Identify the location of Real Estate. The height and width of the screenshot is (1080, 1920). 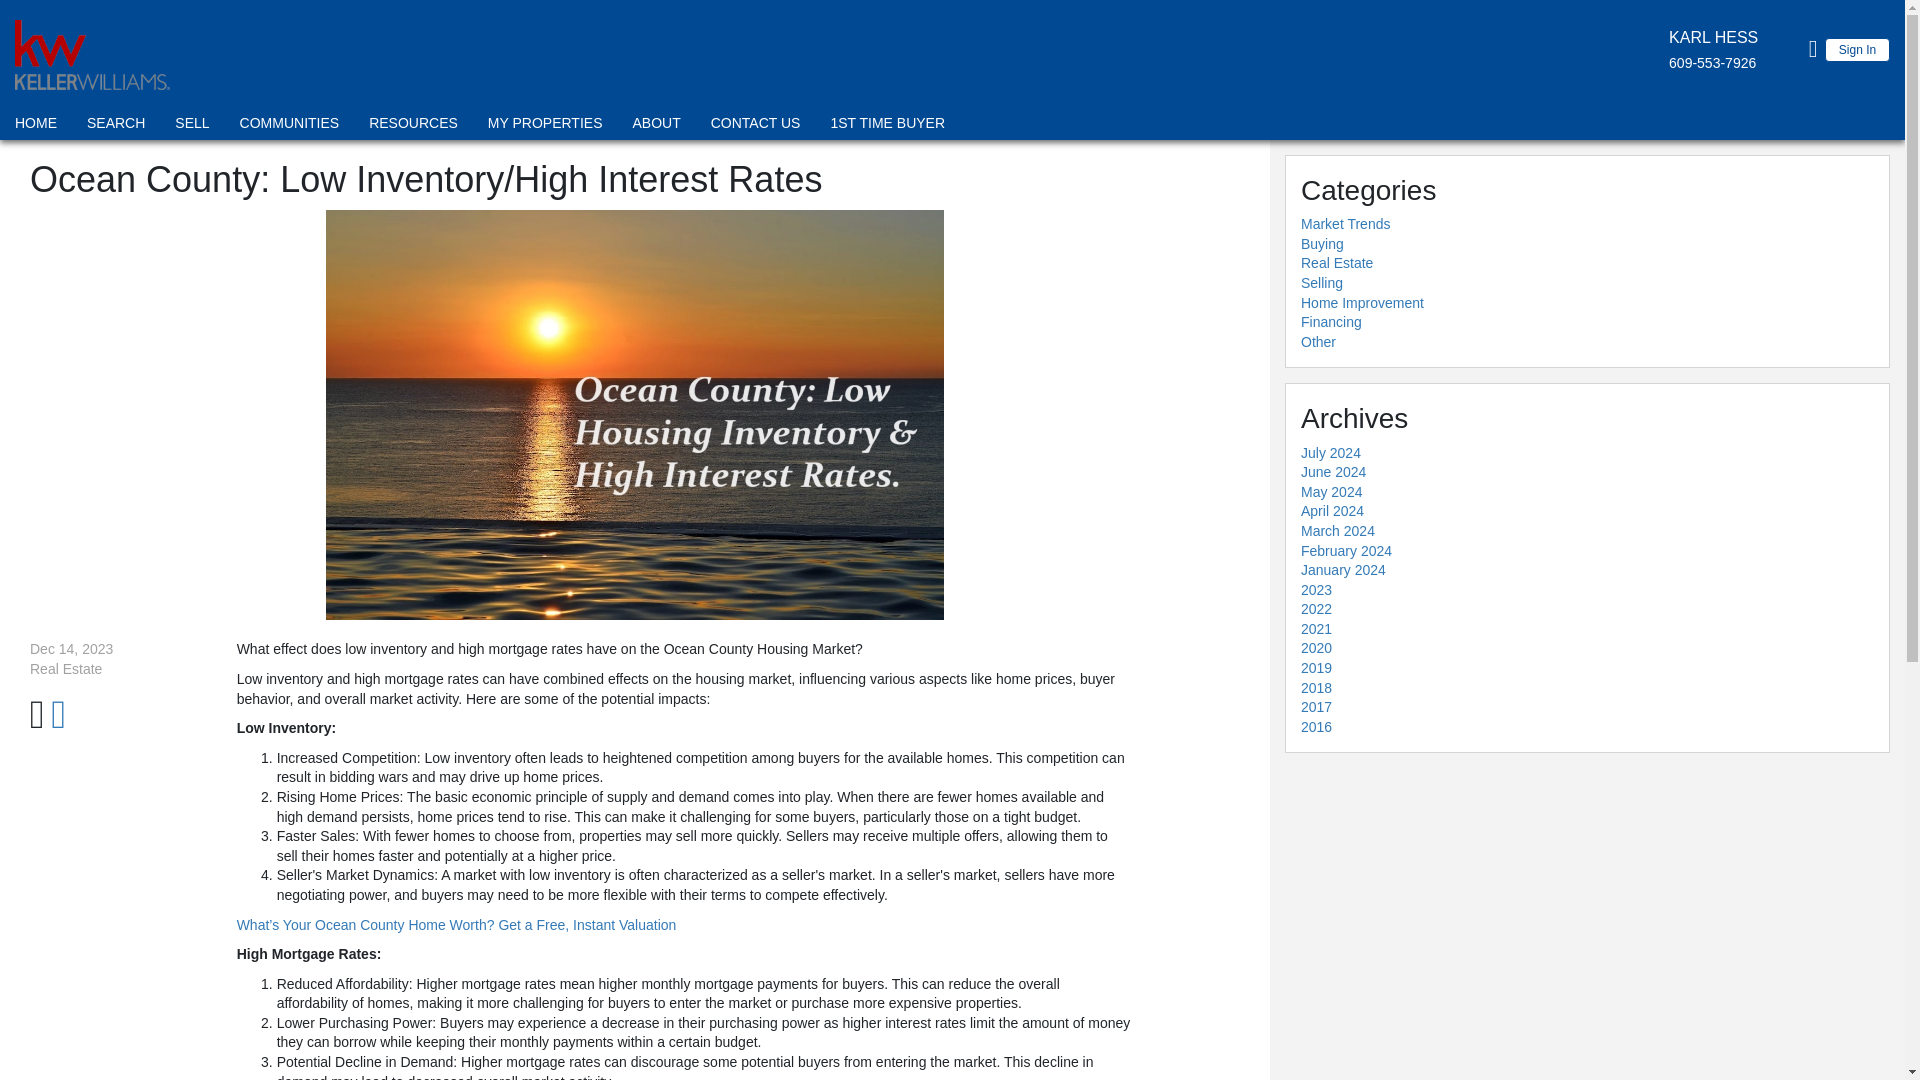
(1336, 262).